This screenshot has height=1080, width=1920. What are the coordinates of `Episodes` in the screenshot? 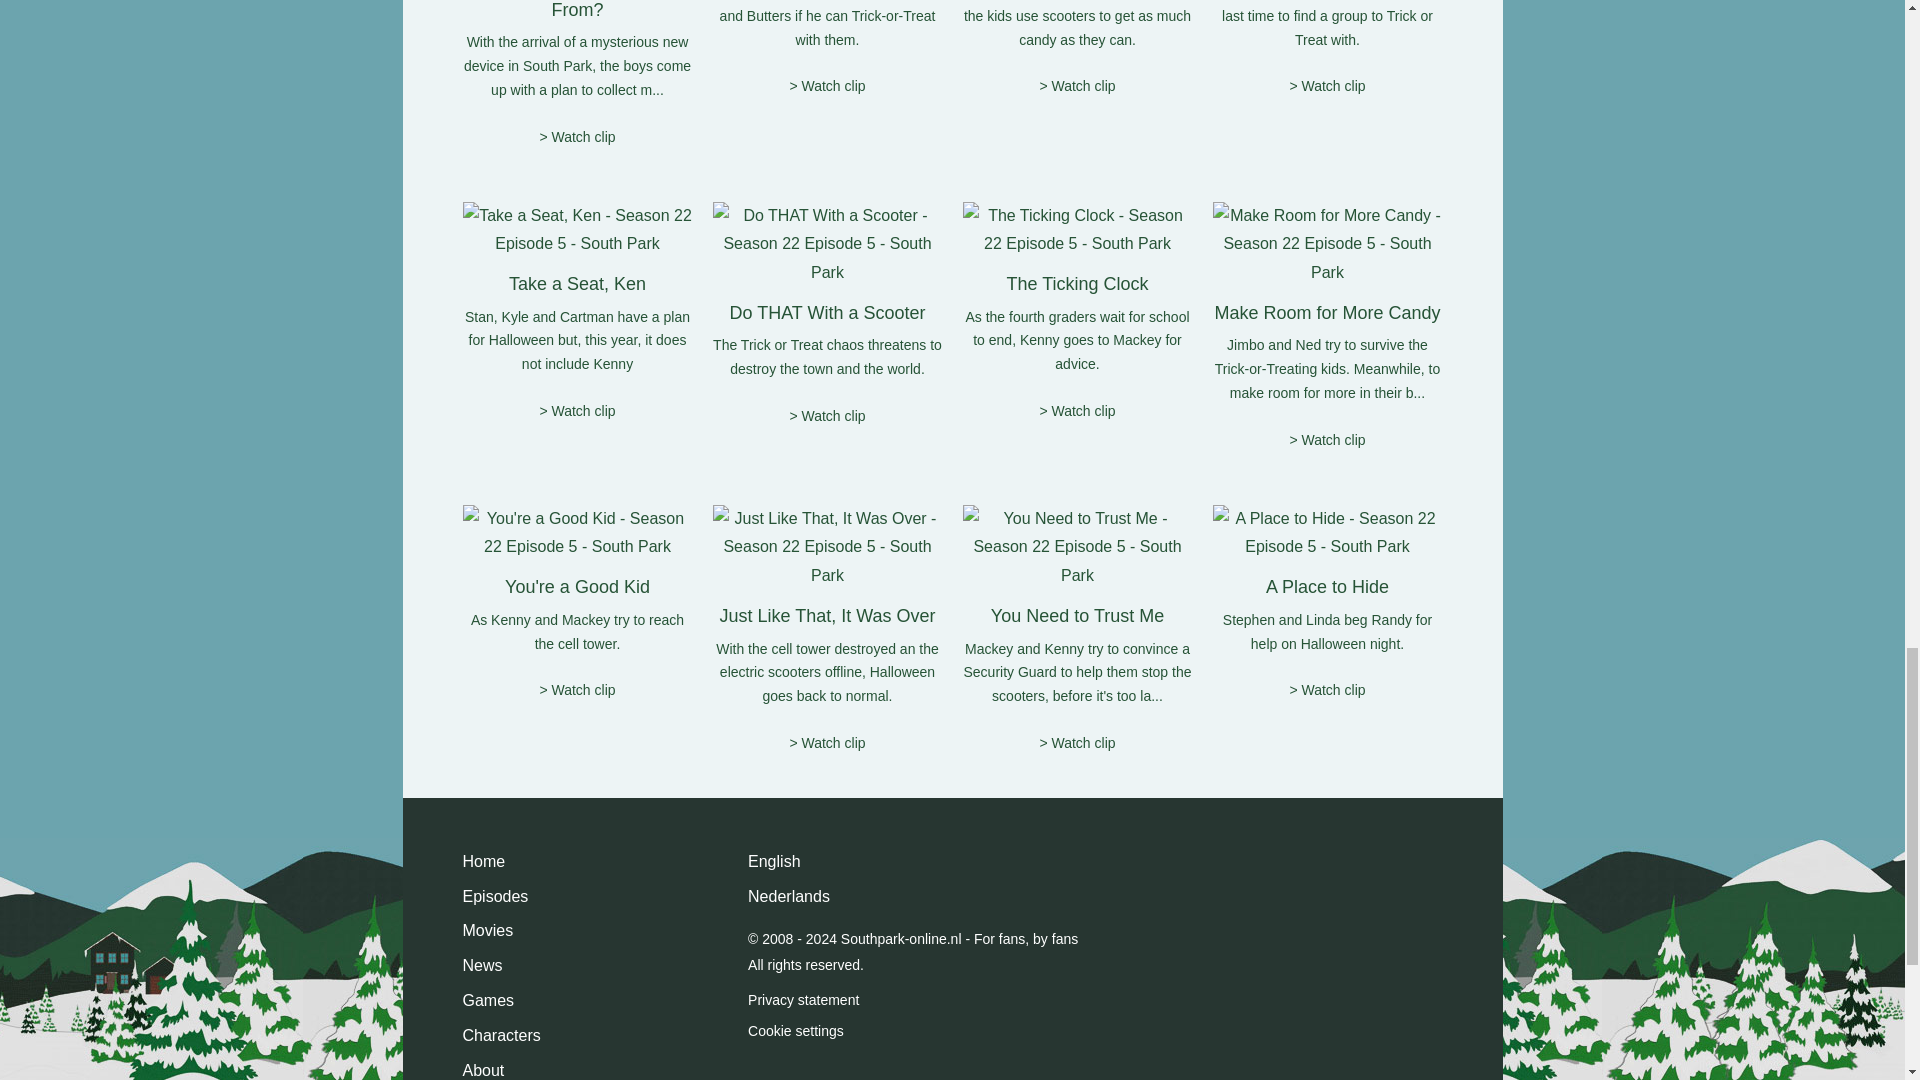 It's located at (495, 898).